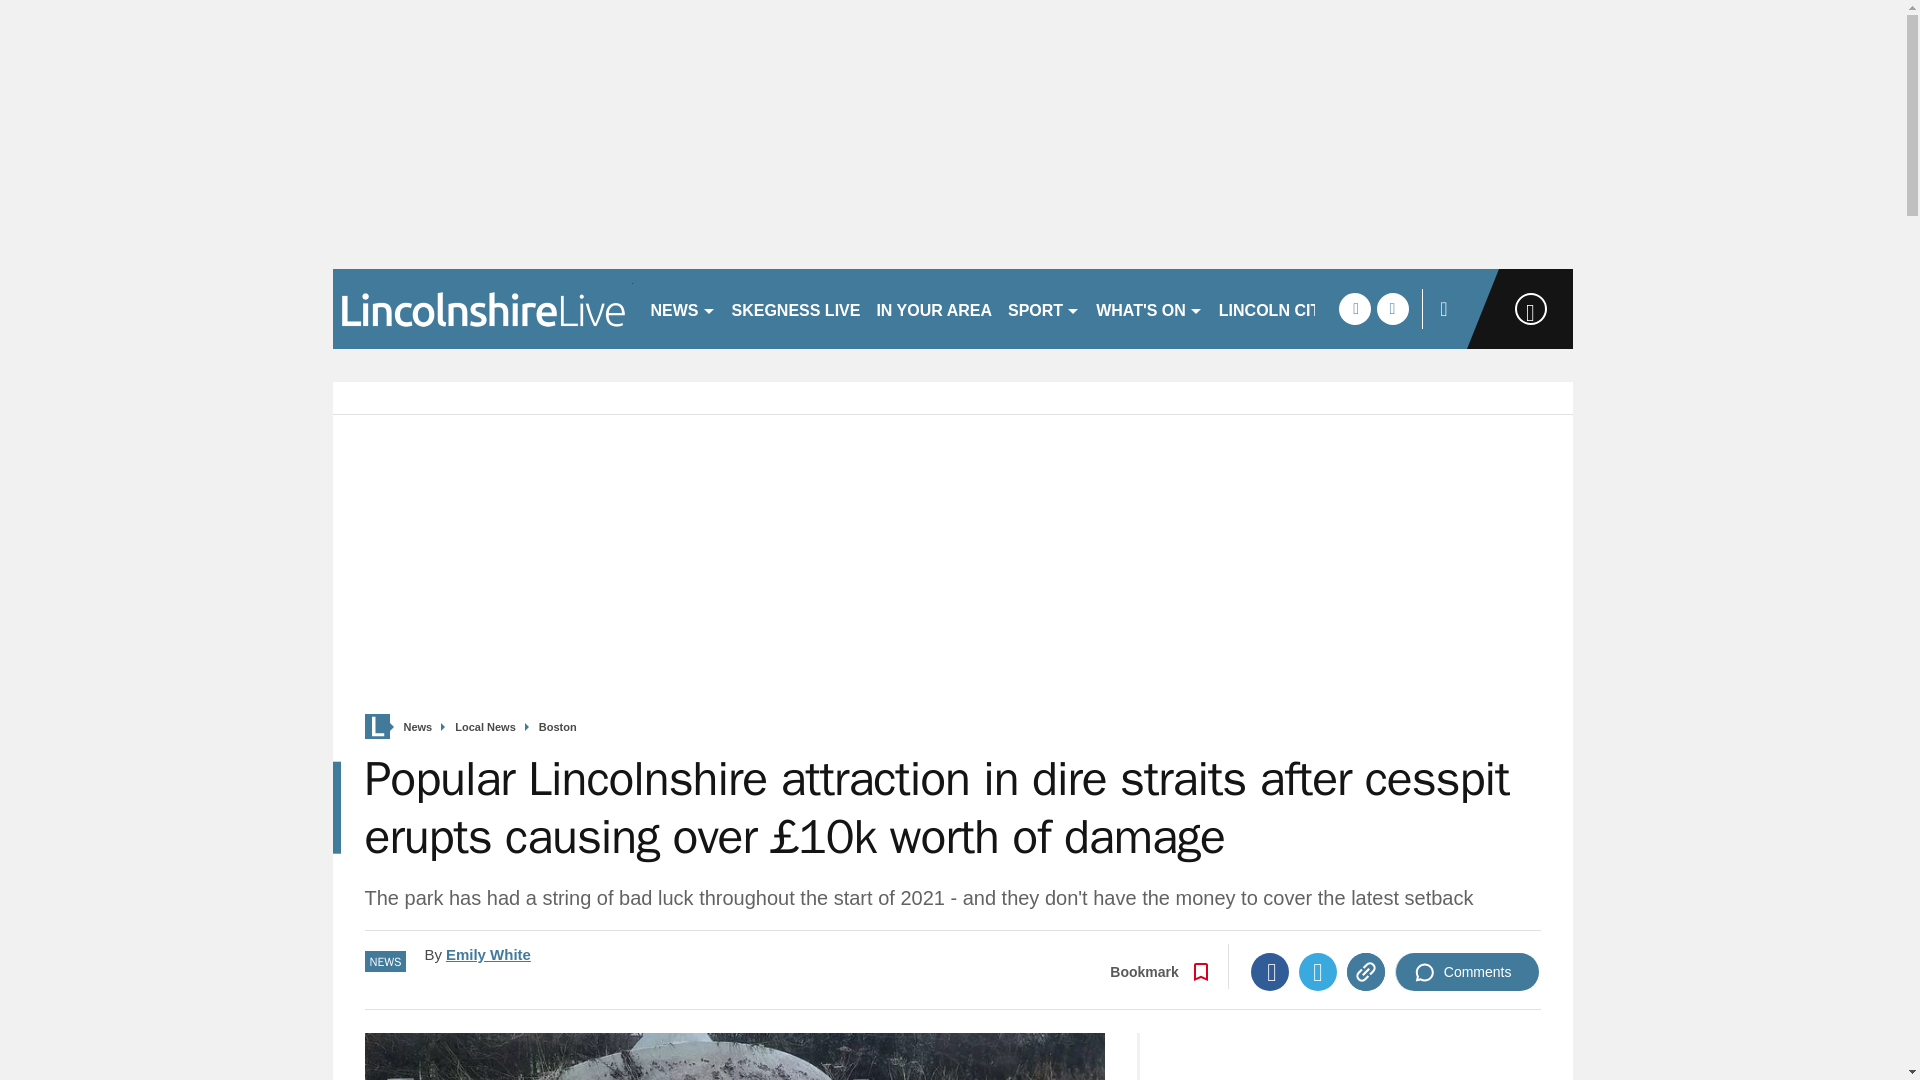 The width and height of the screenshot is (1920, 1080). What do you see at coordinates (934, 308) in the screenshot?
I see `IN YOUR AREA` at bounding box center [934, 308].